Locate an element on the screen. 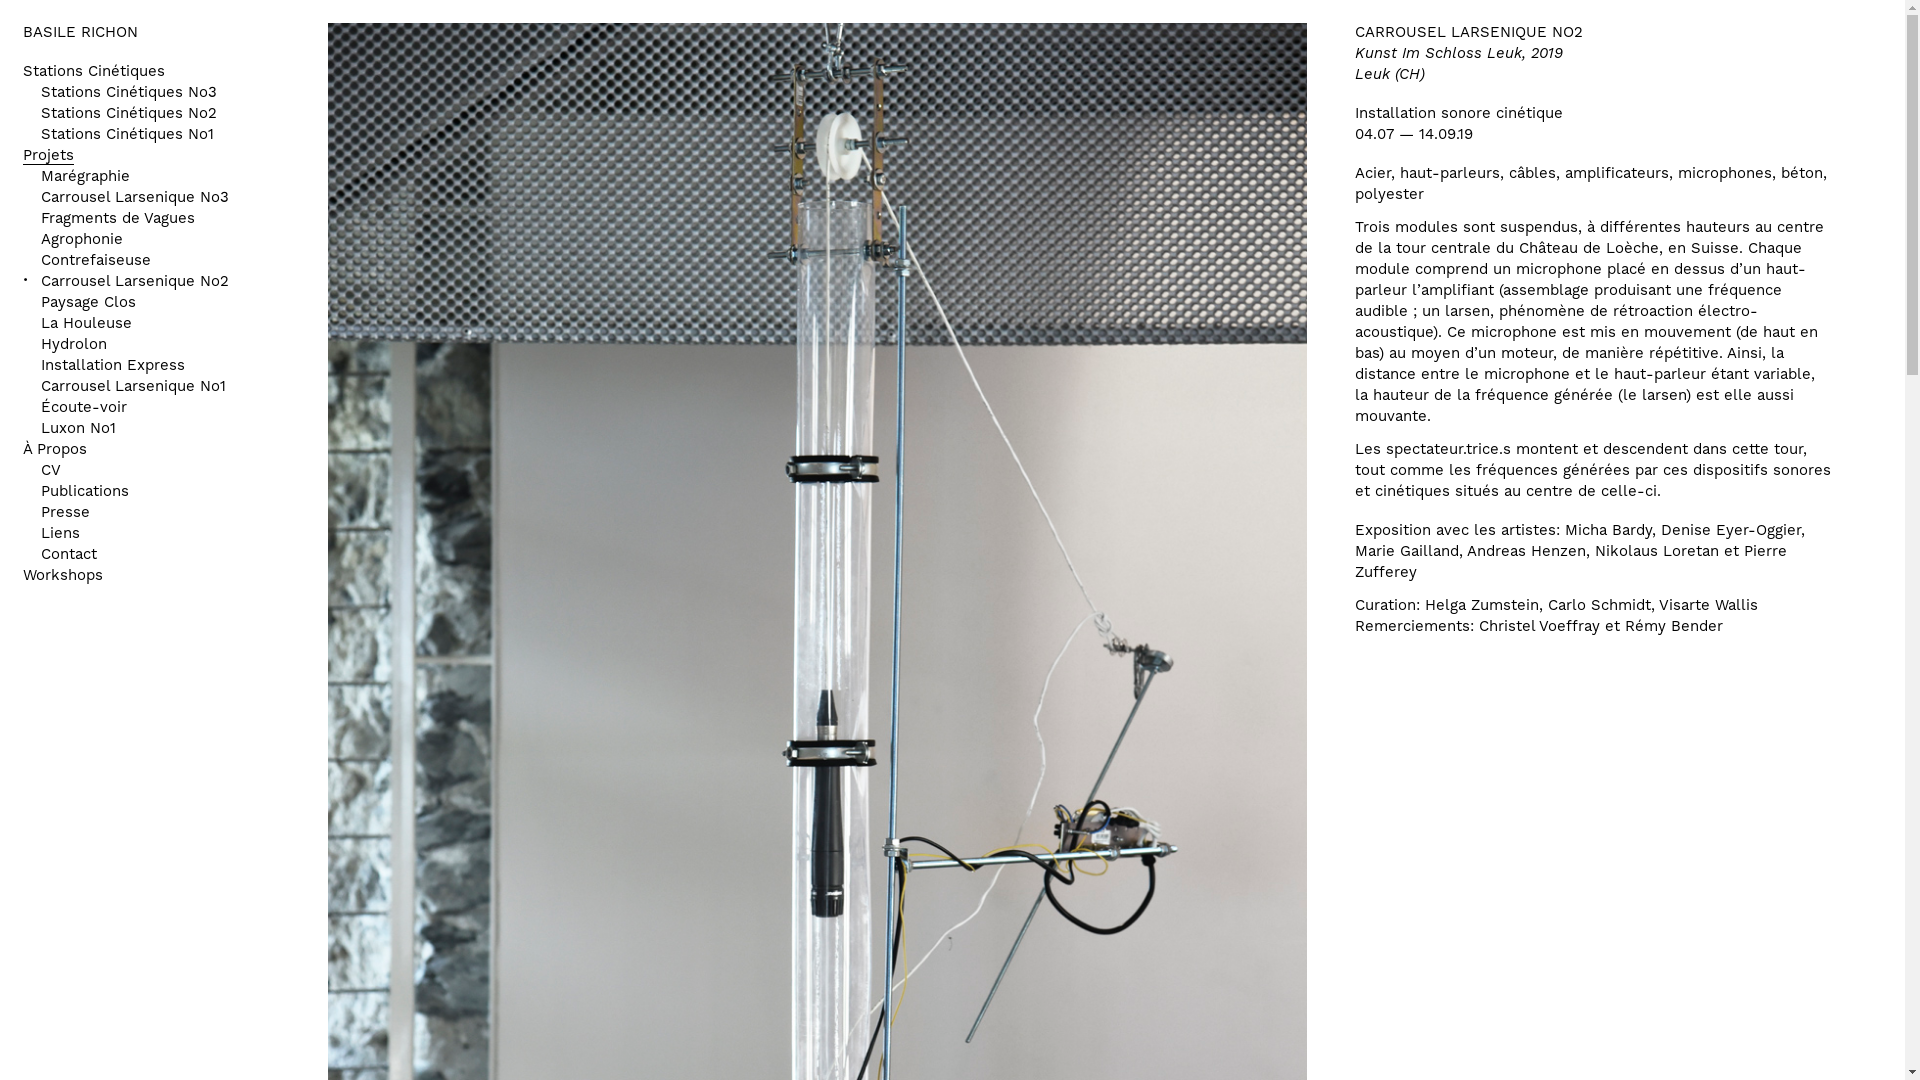  CV is located at coordinates (50, 470).